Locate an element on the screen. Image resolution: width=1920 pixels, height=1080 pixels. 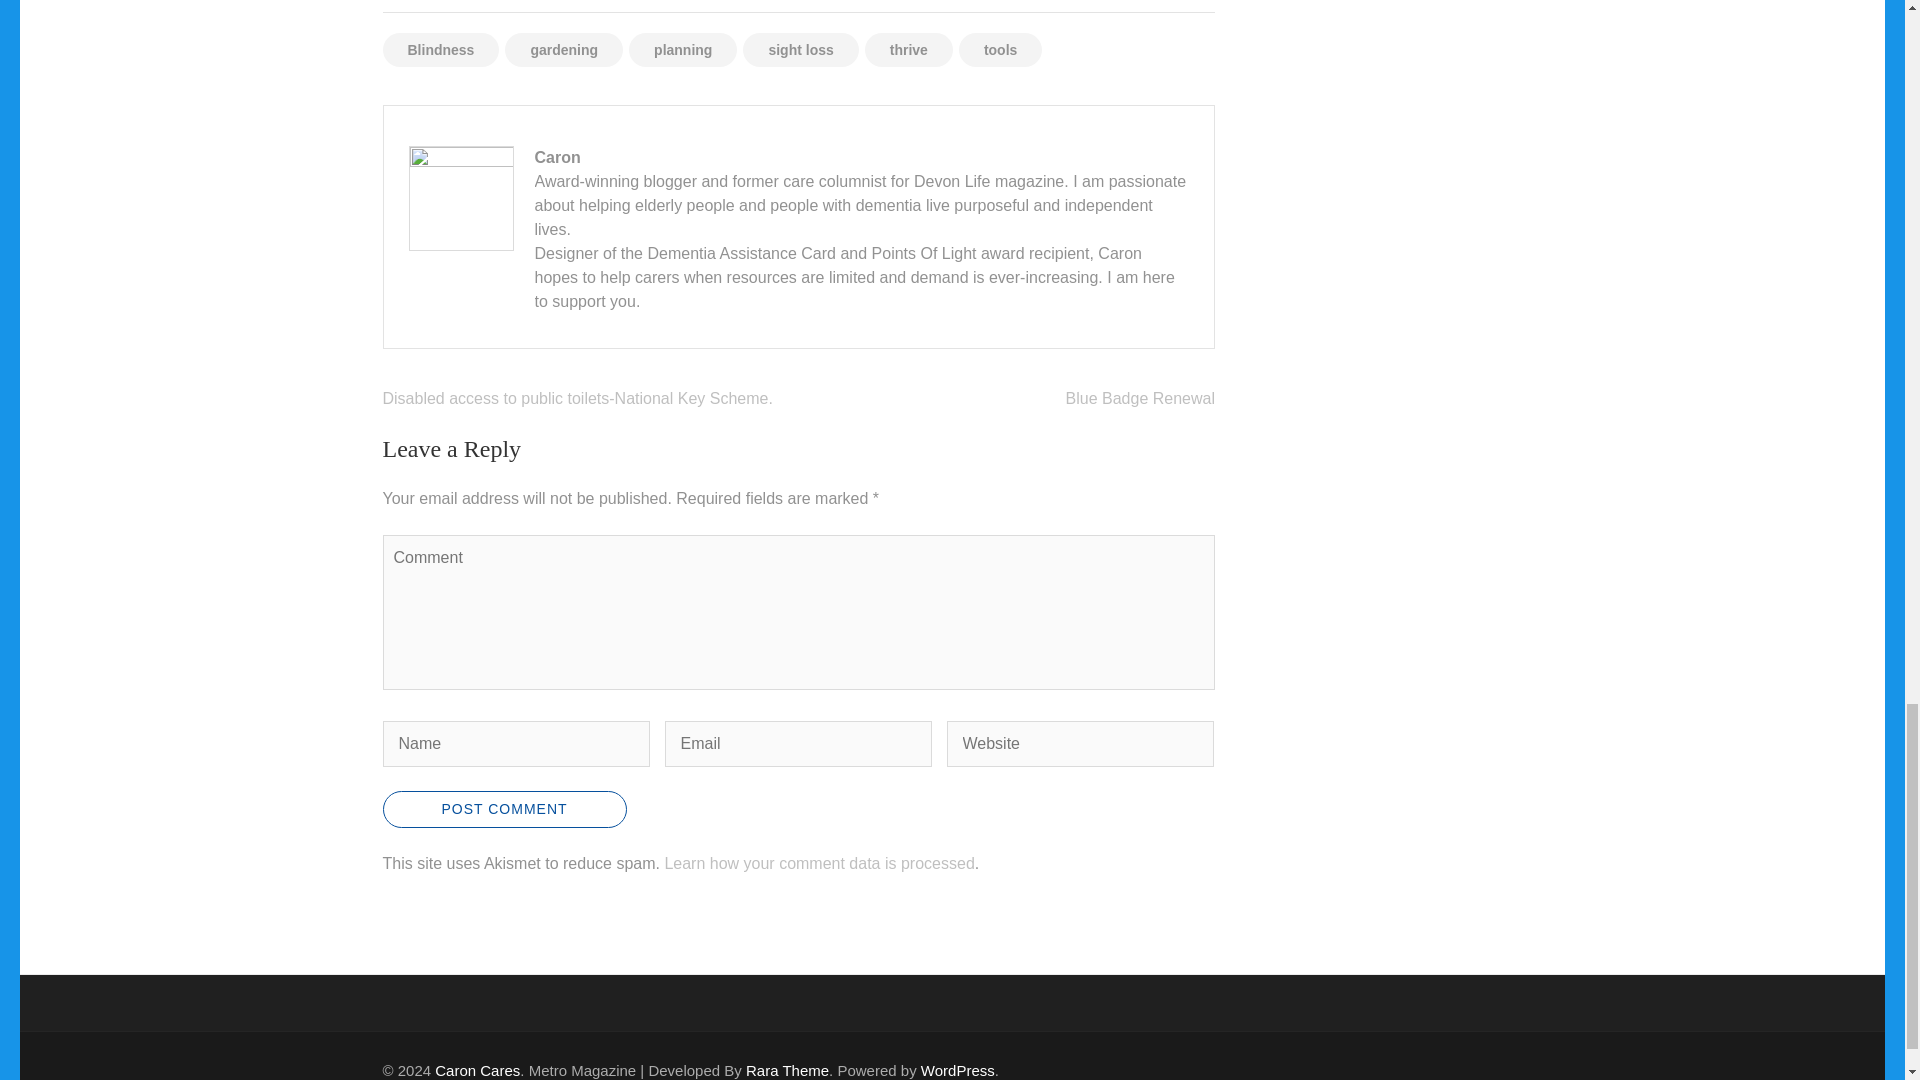
gardening is located at coordinates (563, 50).